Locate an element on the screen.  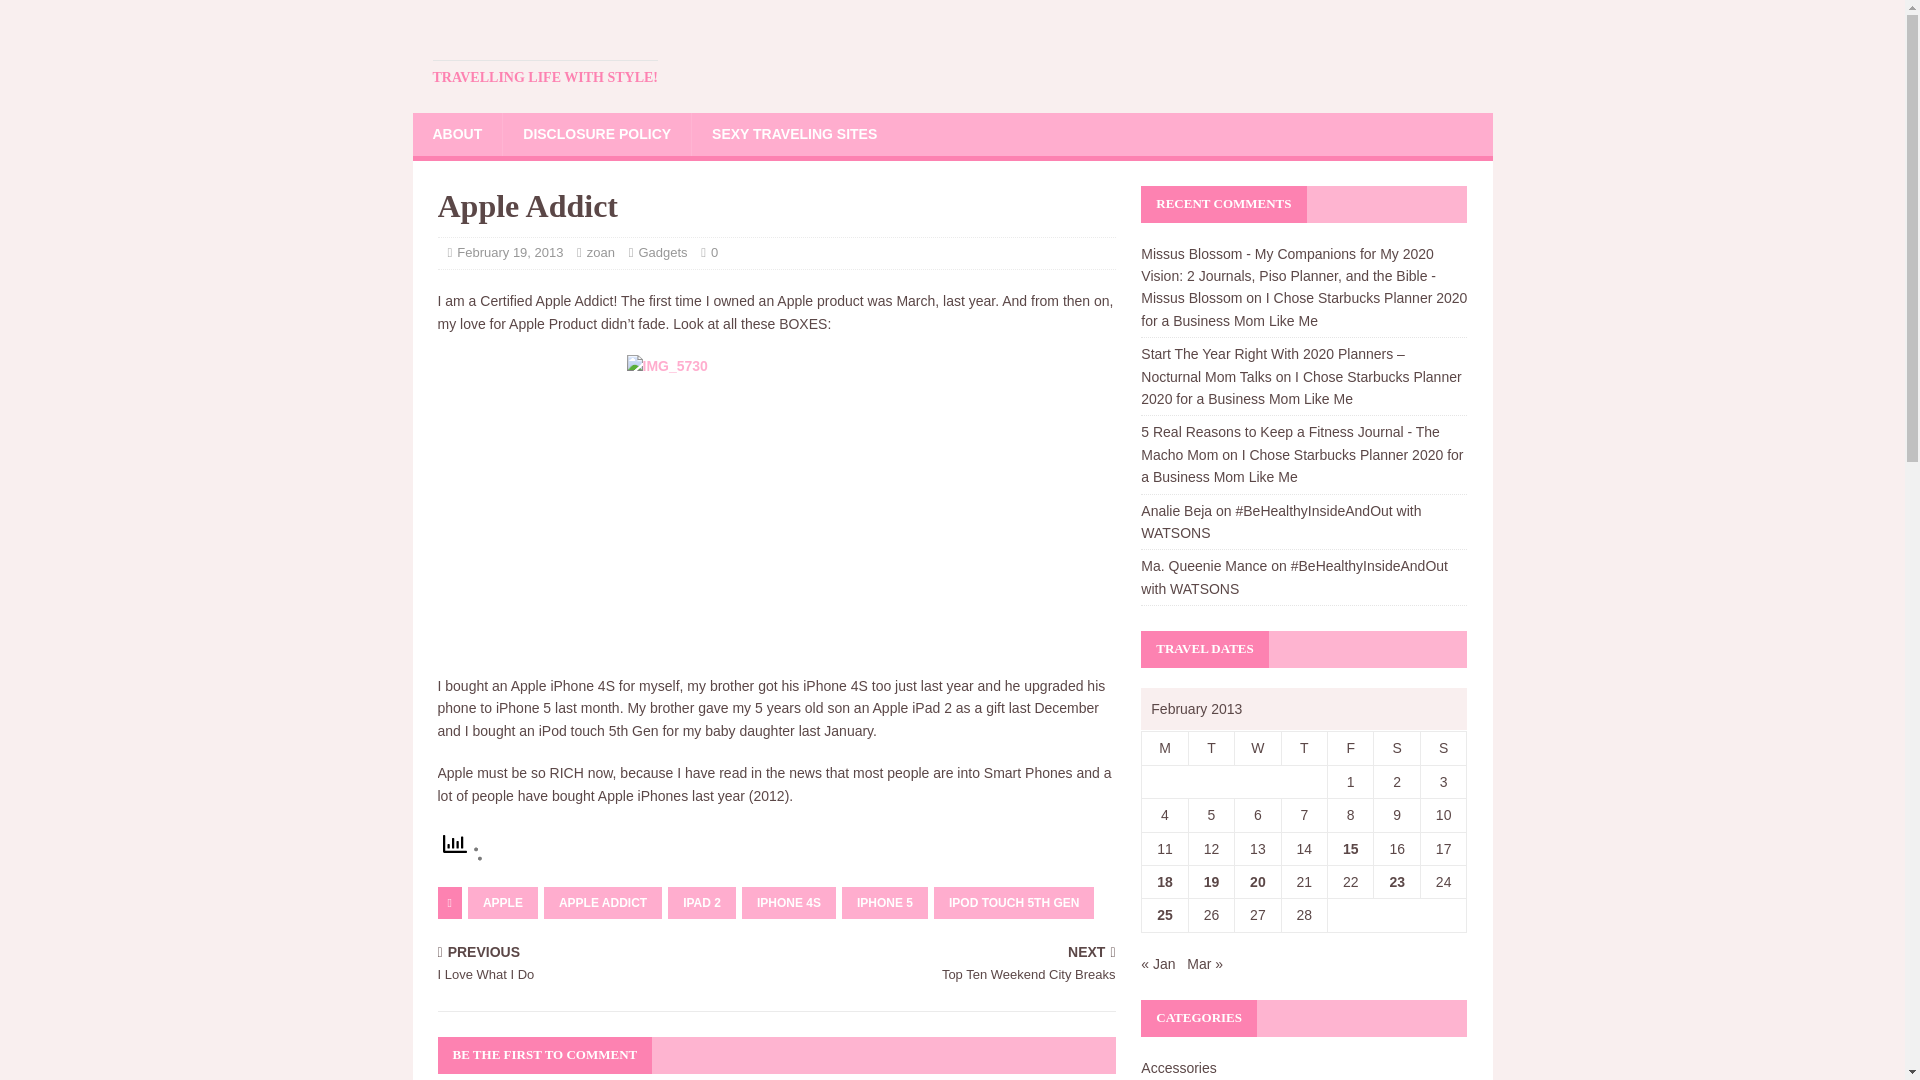
February 19, 2013 is located at coordinates (509, 252).